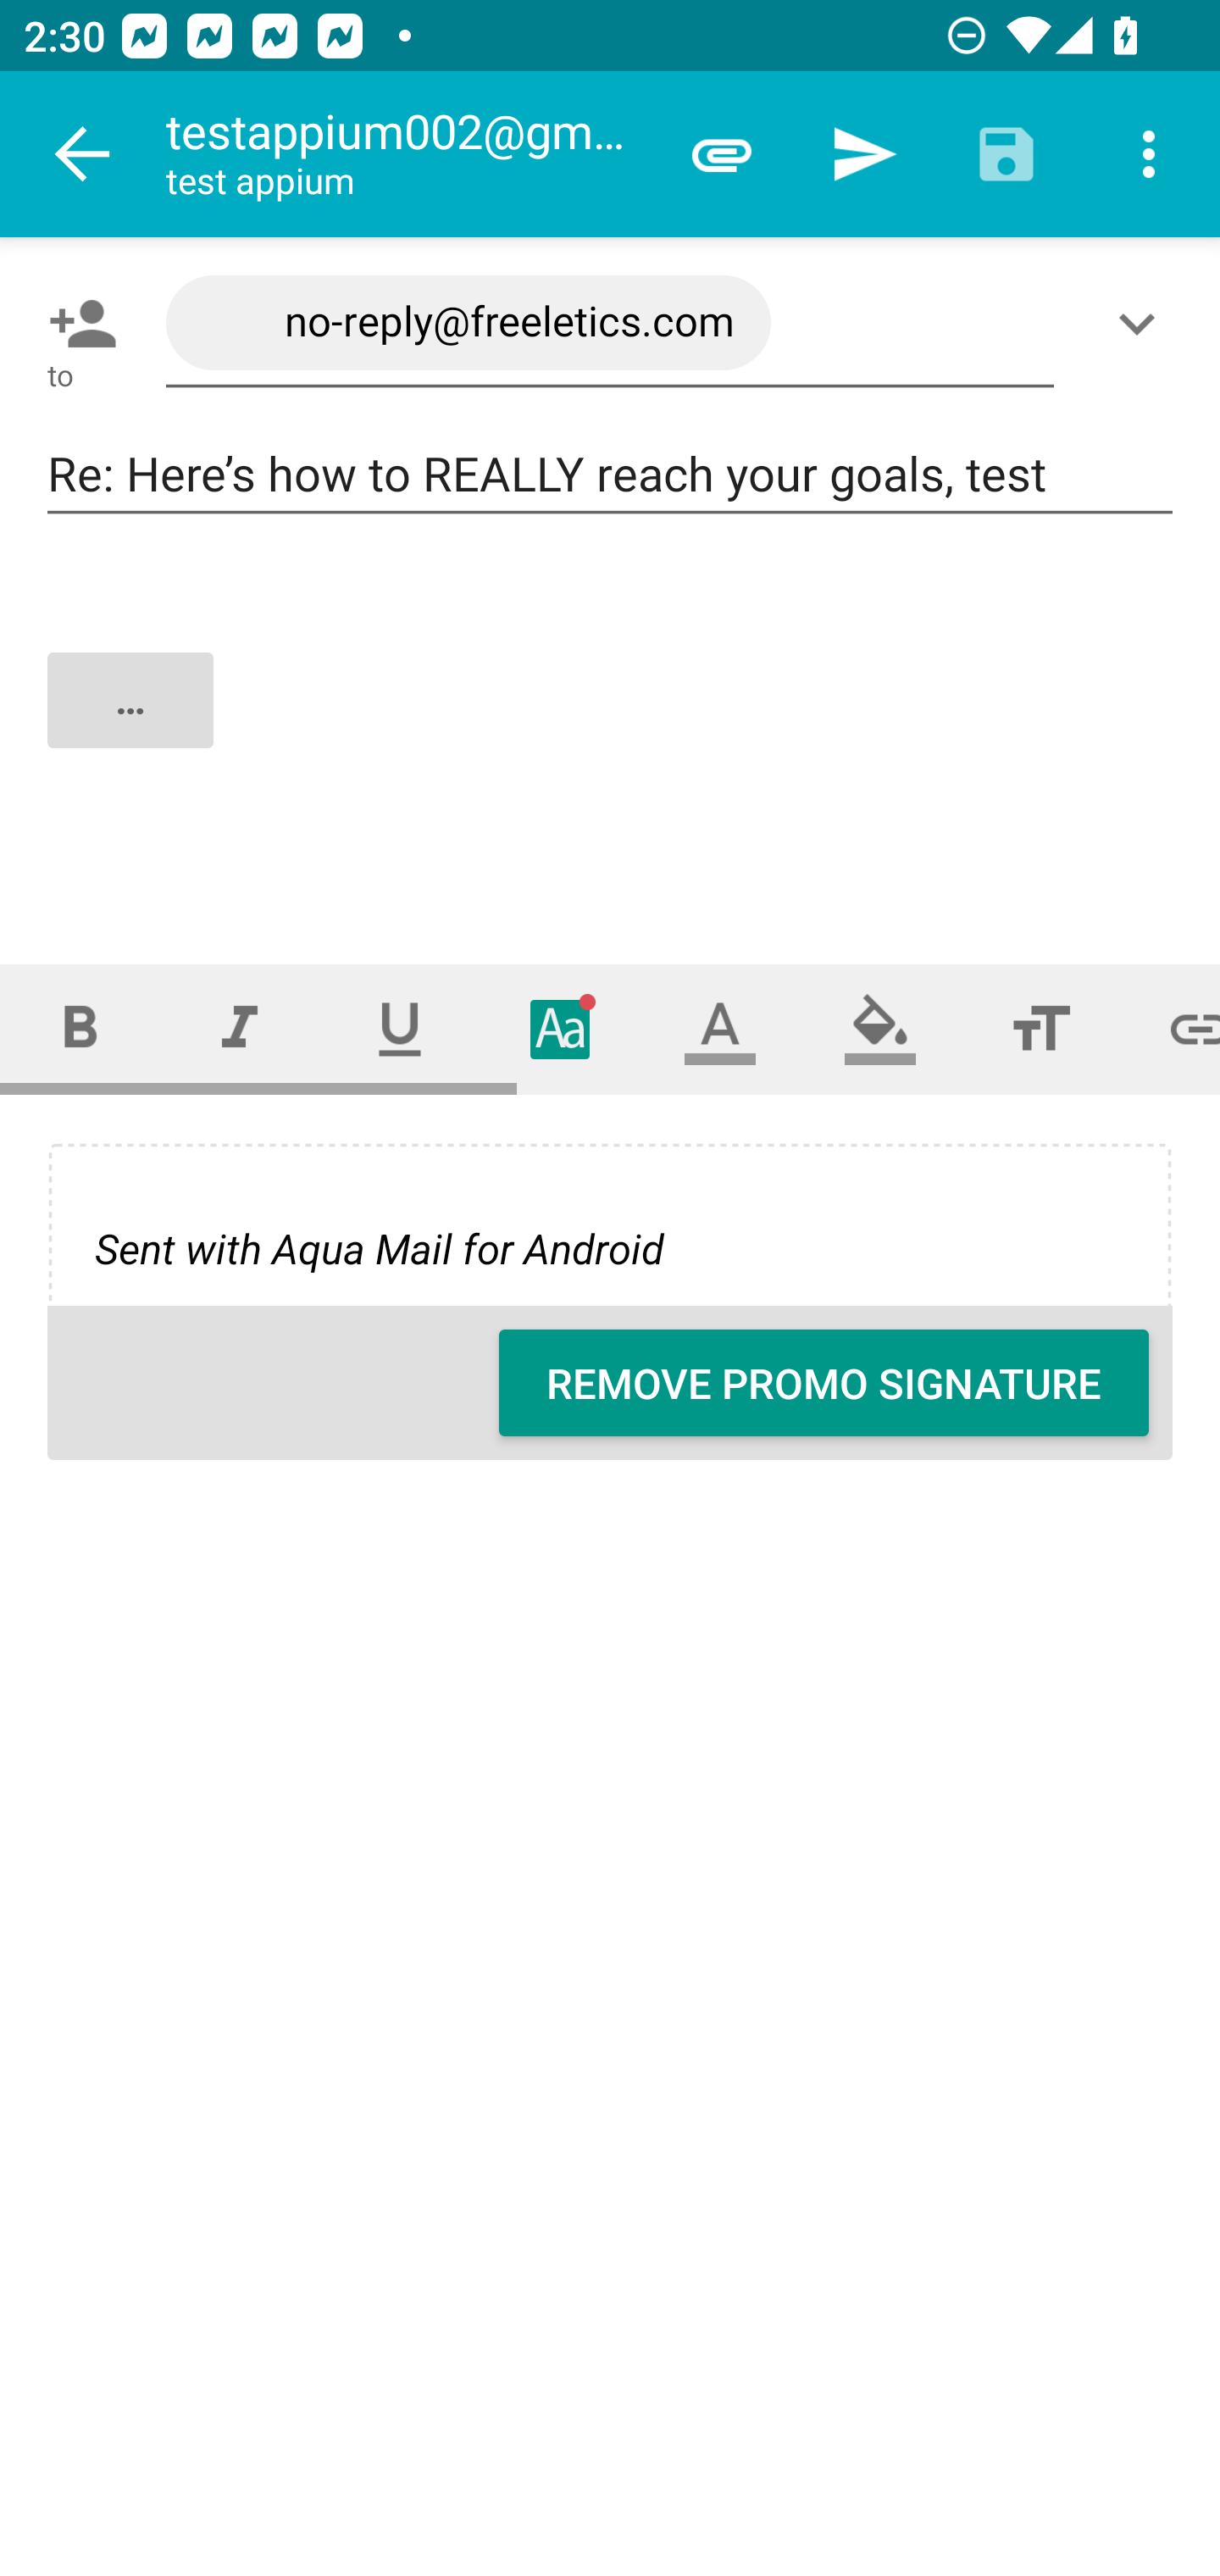 The width and height of the screenshot is (1220, 2576). What do you see at coordinates (823, 1383) in the screenshot?
I see `REMOVE PROMO SIGNATURE` at bounding box center [823, 1383].